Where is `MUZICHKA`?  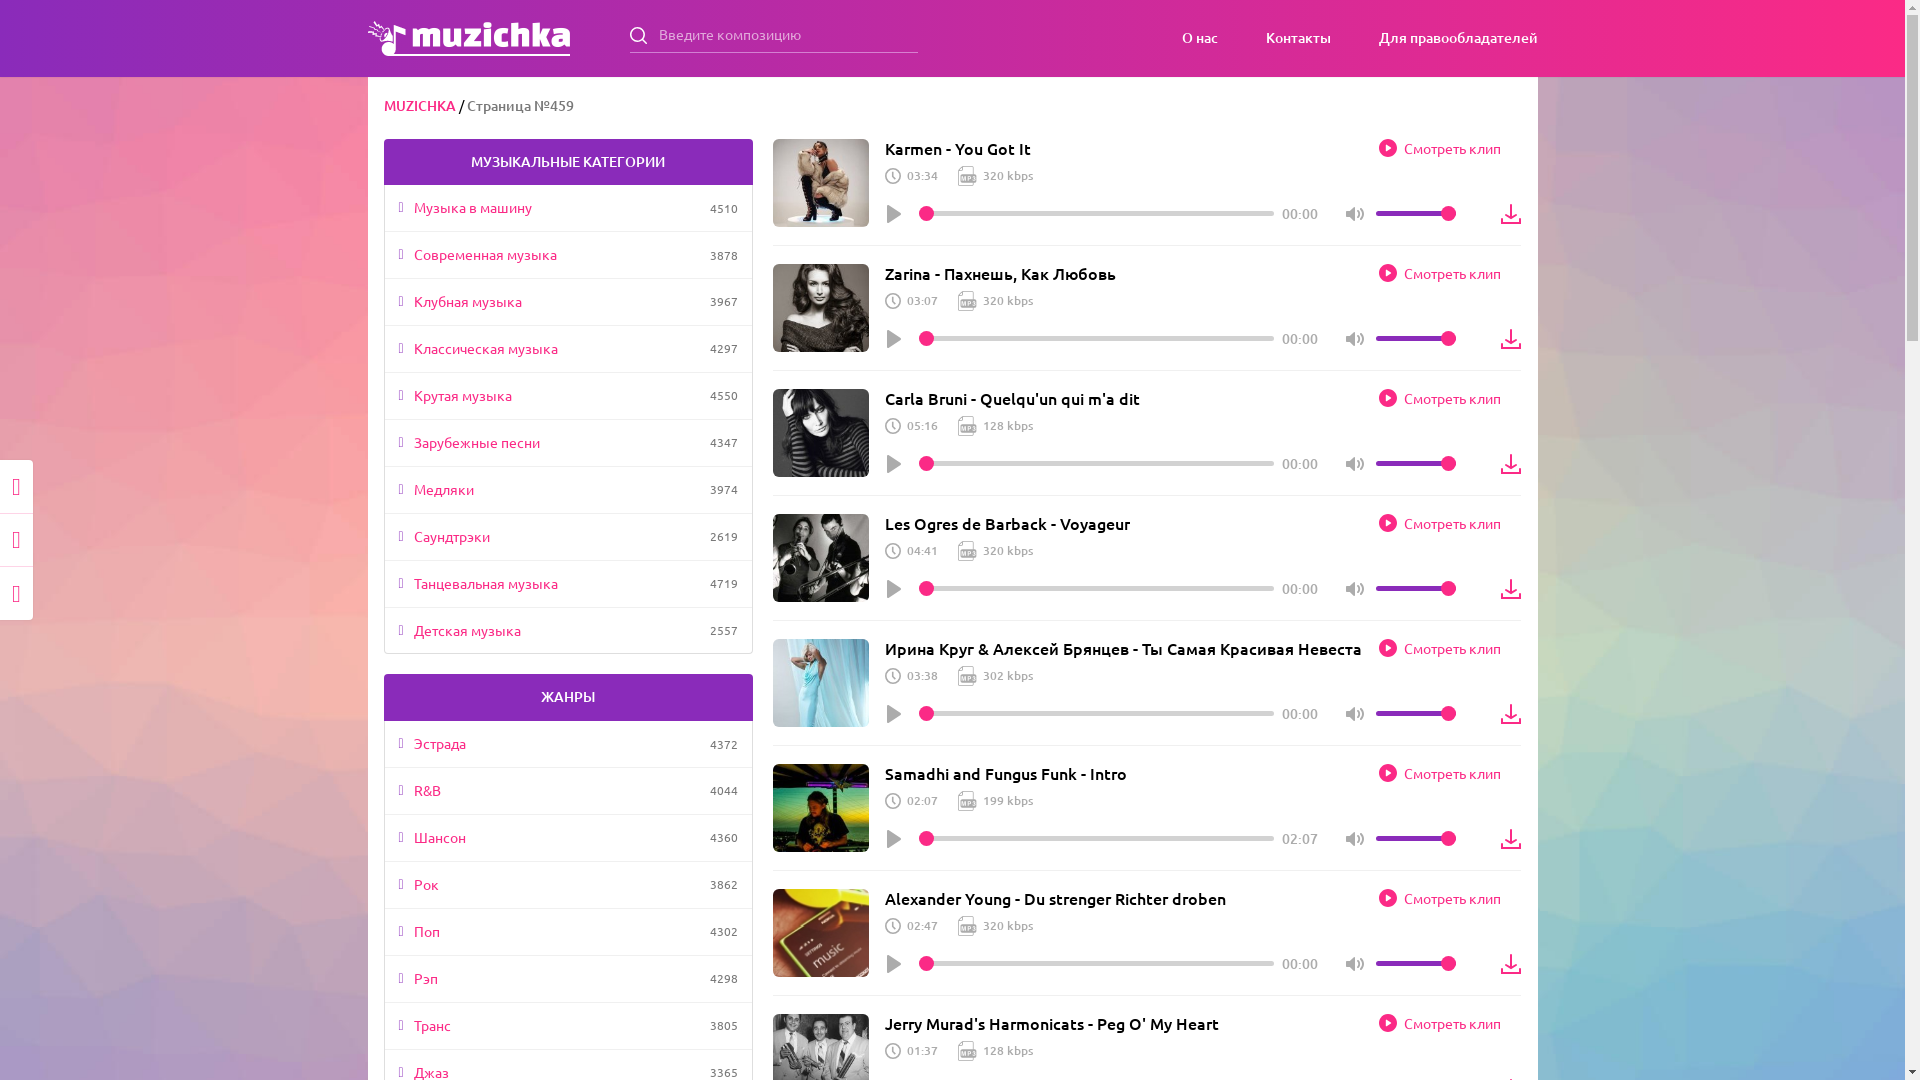 MUZICHKA is located at coordinates (420, 106).